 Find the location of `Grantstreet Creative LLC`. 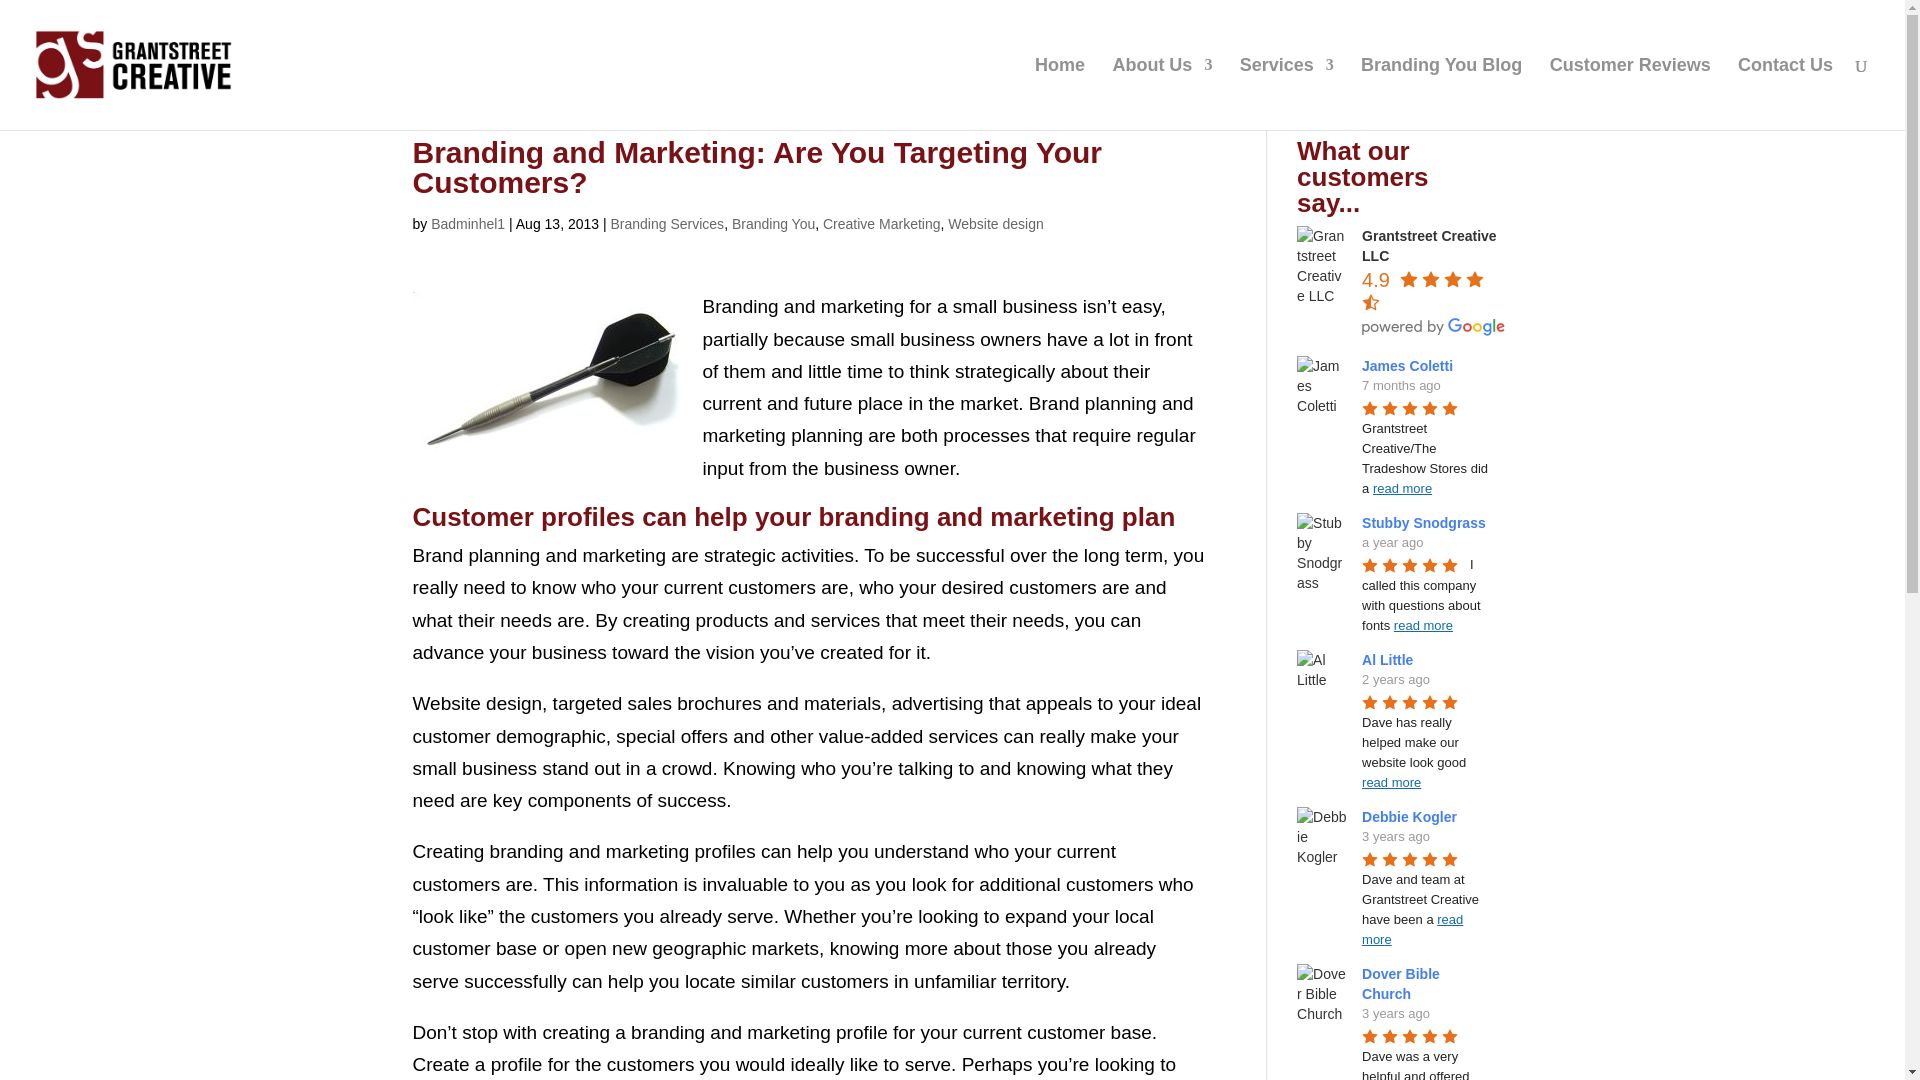

Grantstreet Creative LLC is located at coordinates (1429, 245).